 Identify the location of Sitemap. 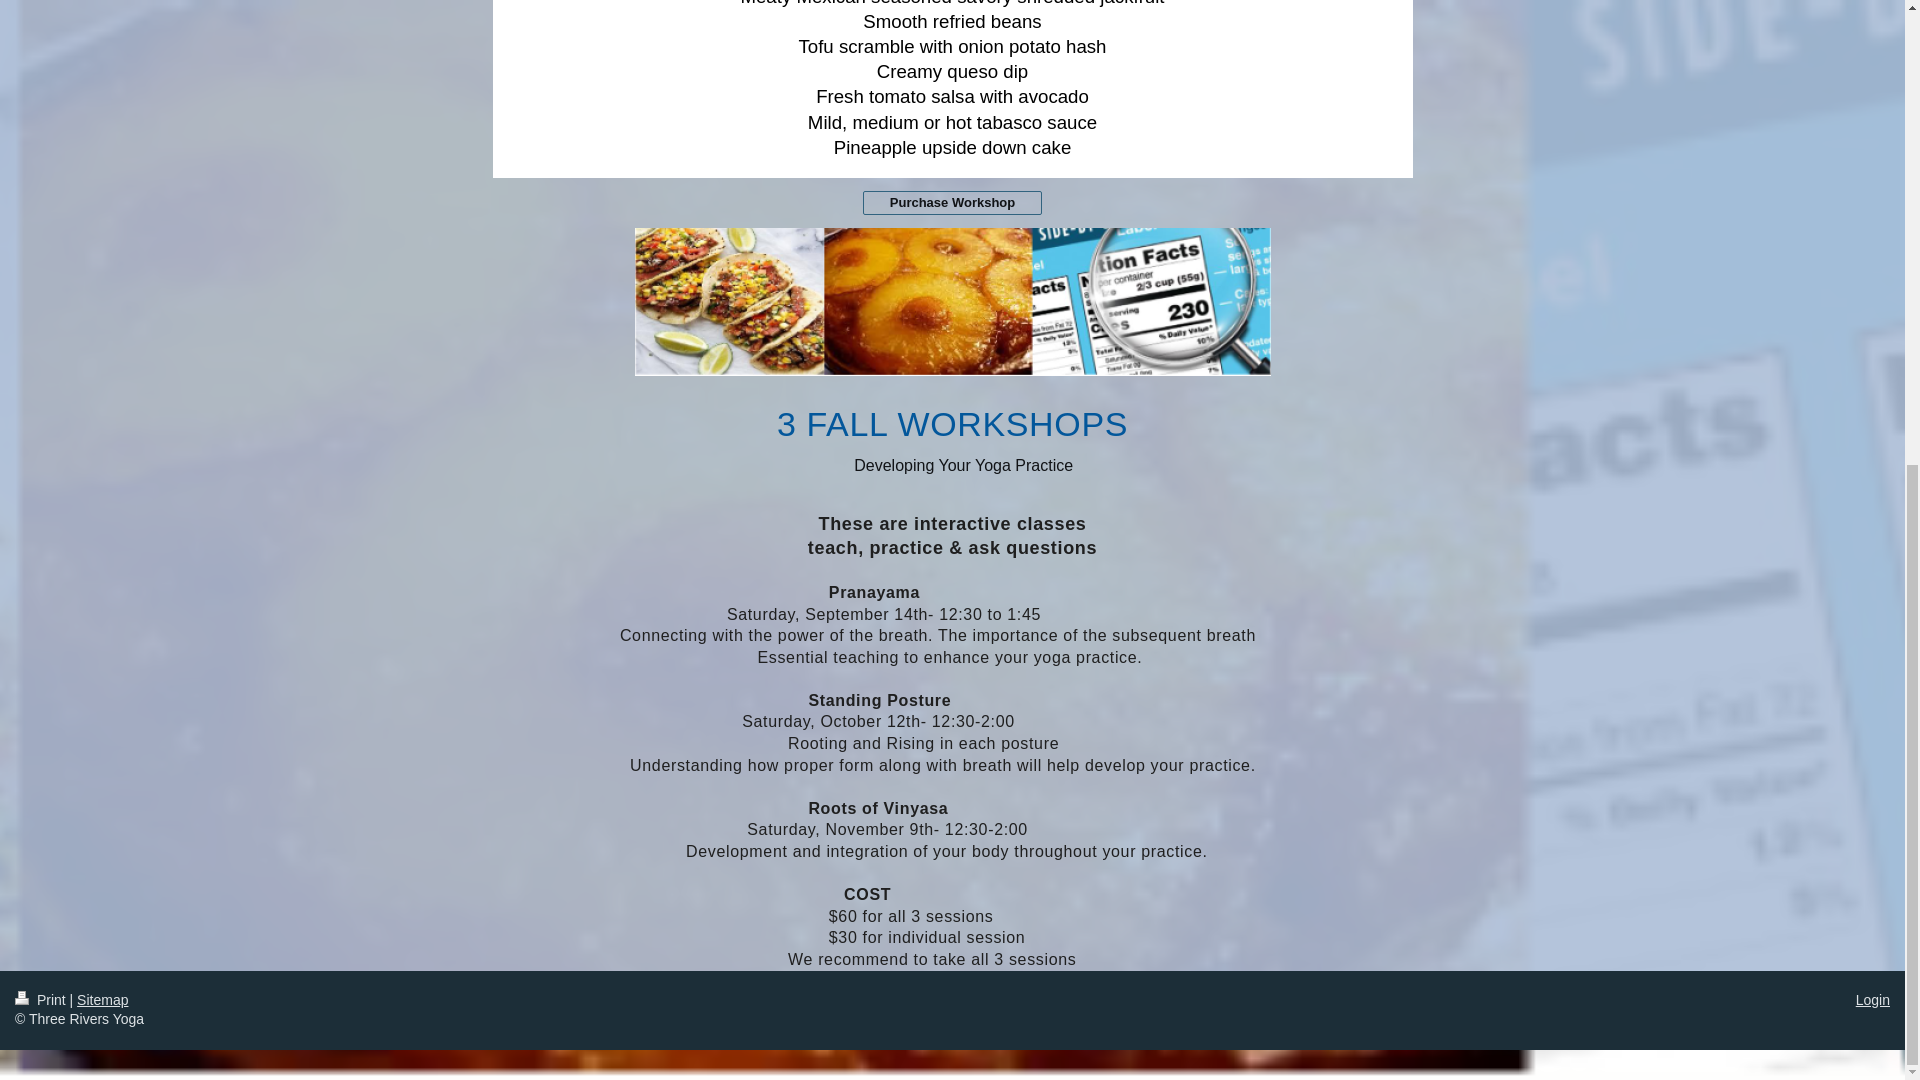
(102, 1000).